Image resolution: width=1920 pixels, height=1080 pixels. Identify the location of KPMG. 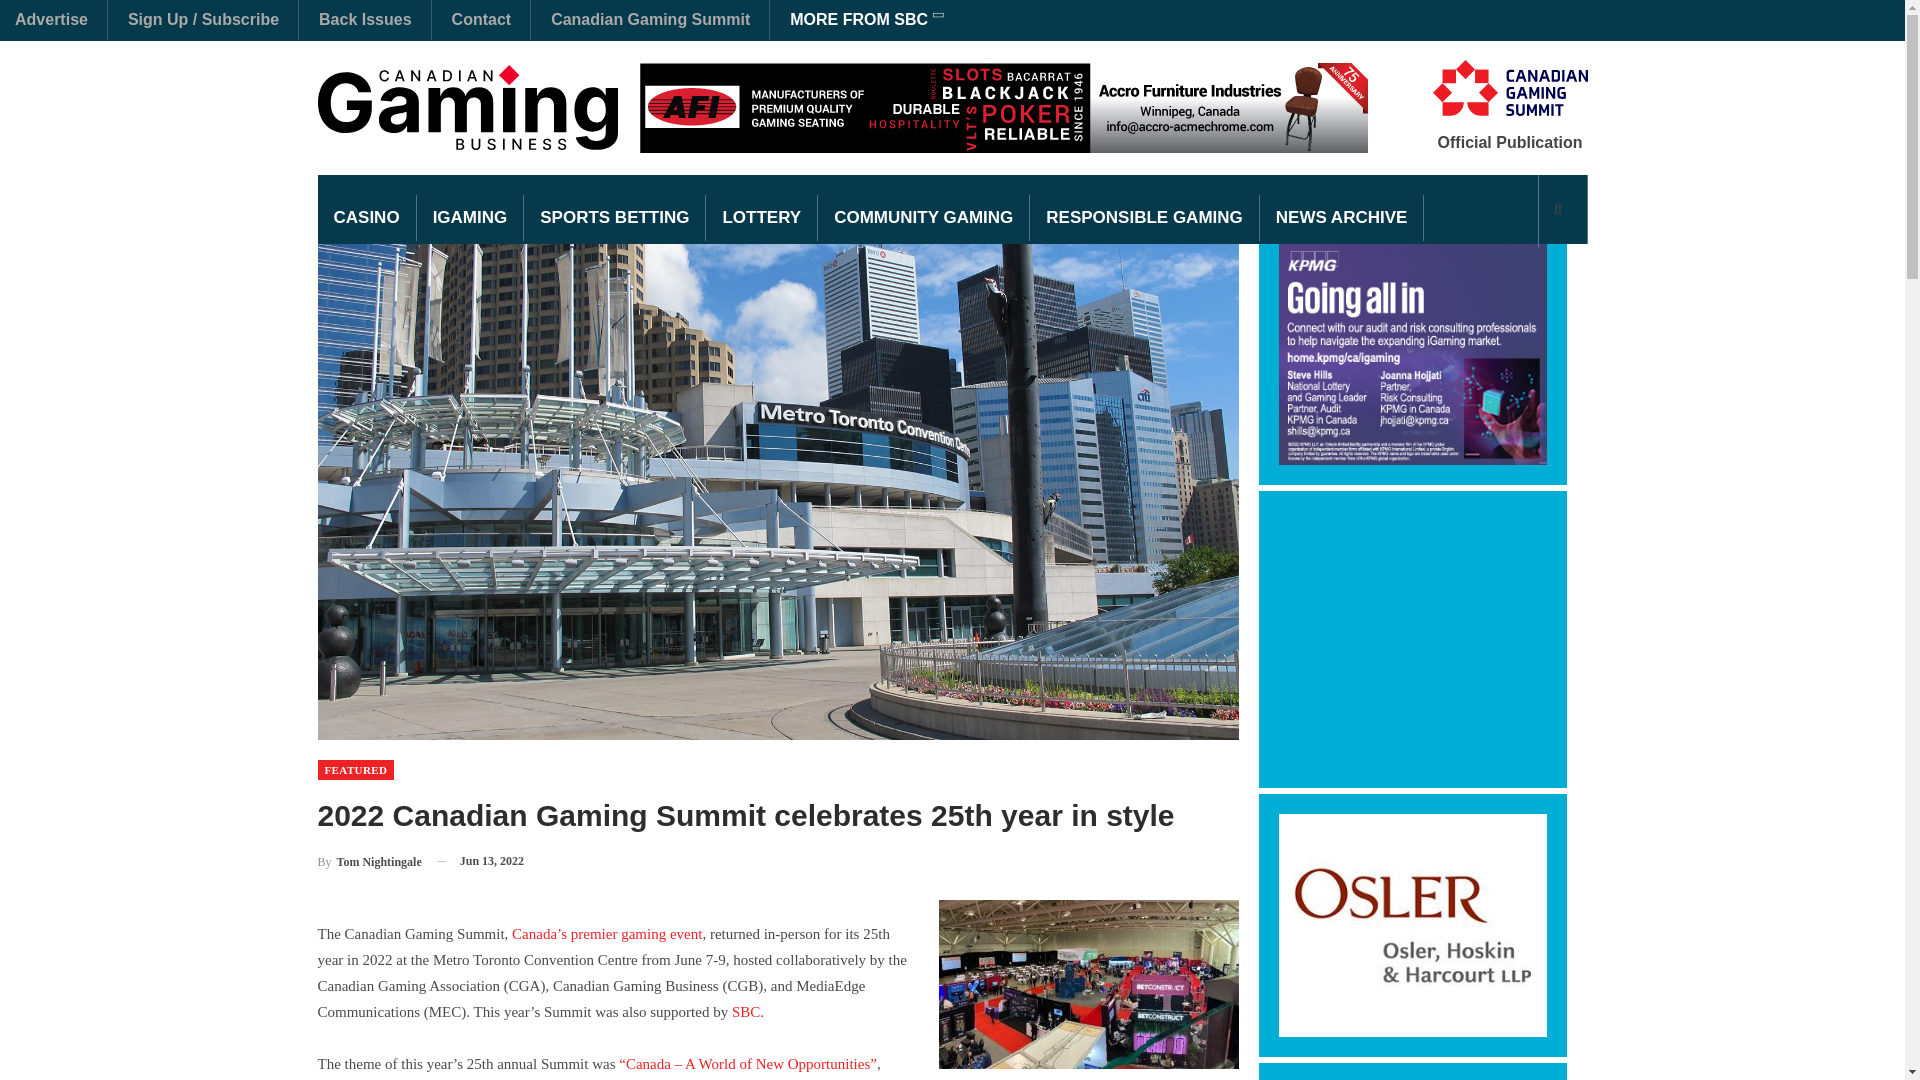
(1412, 352).